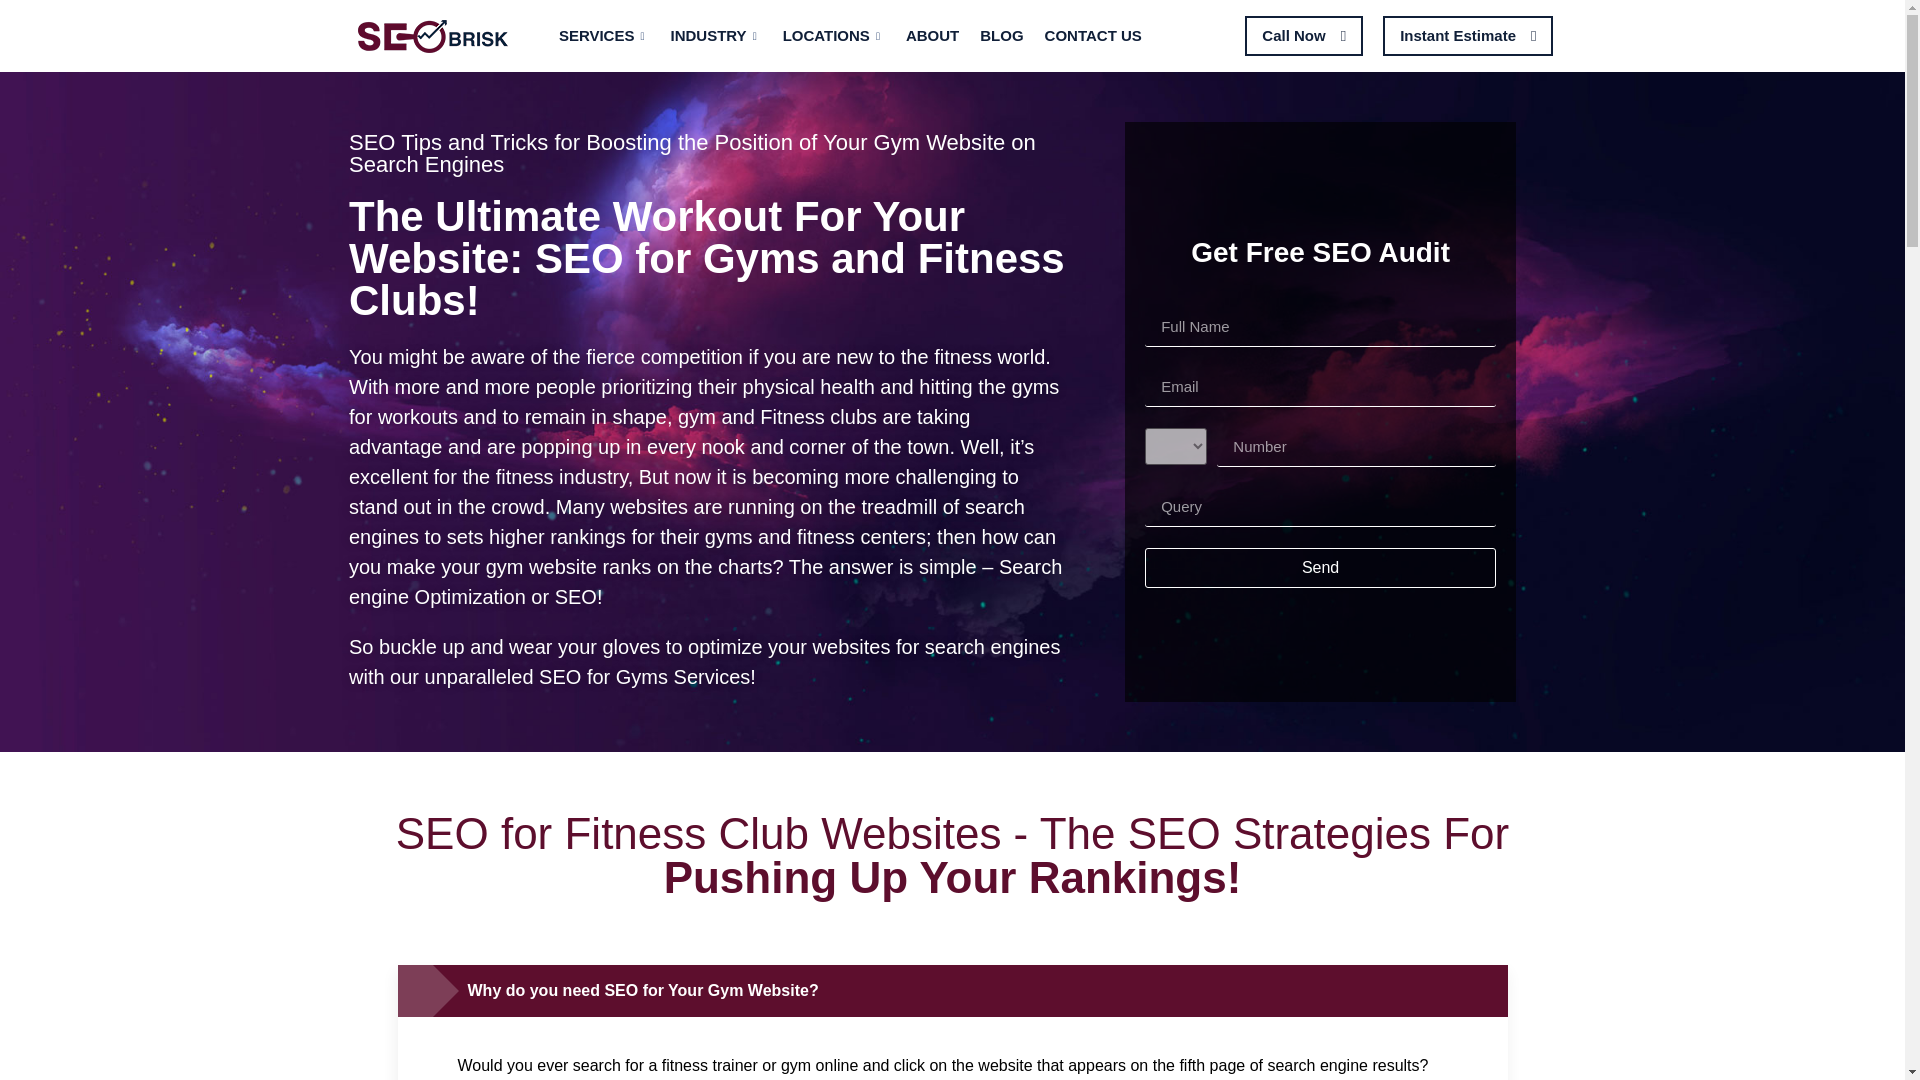  I want to click on LOCATIONS, so click(844, 38).